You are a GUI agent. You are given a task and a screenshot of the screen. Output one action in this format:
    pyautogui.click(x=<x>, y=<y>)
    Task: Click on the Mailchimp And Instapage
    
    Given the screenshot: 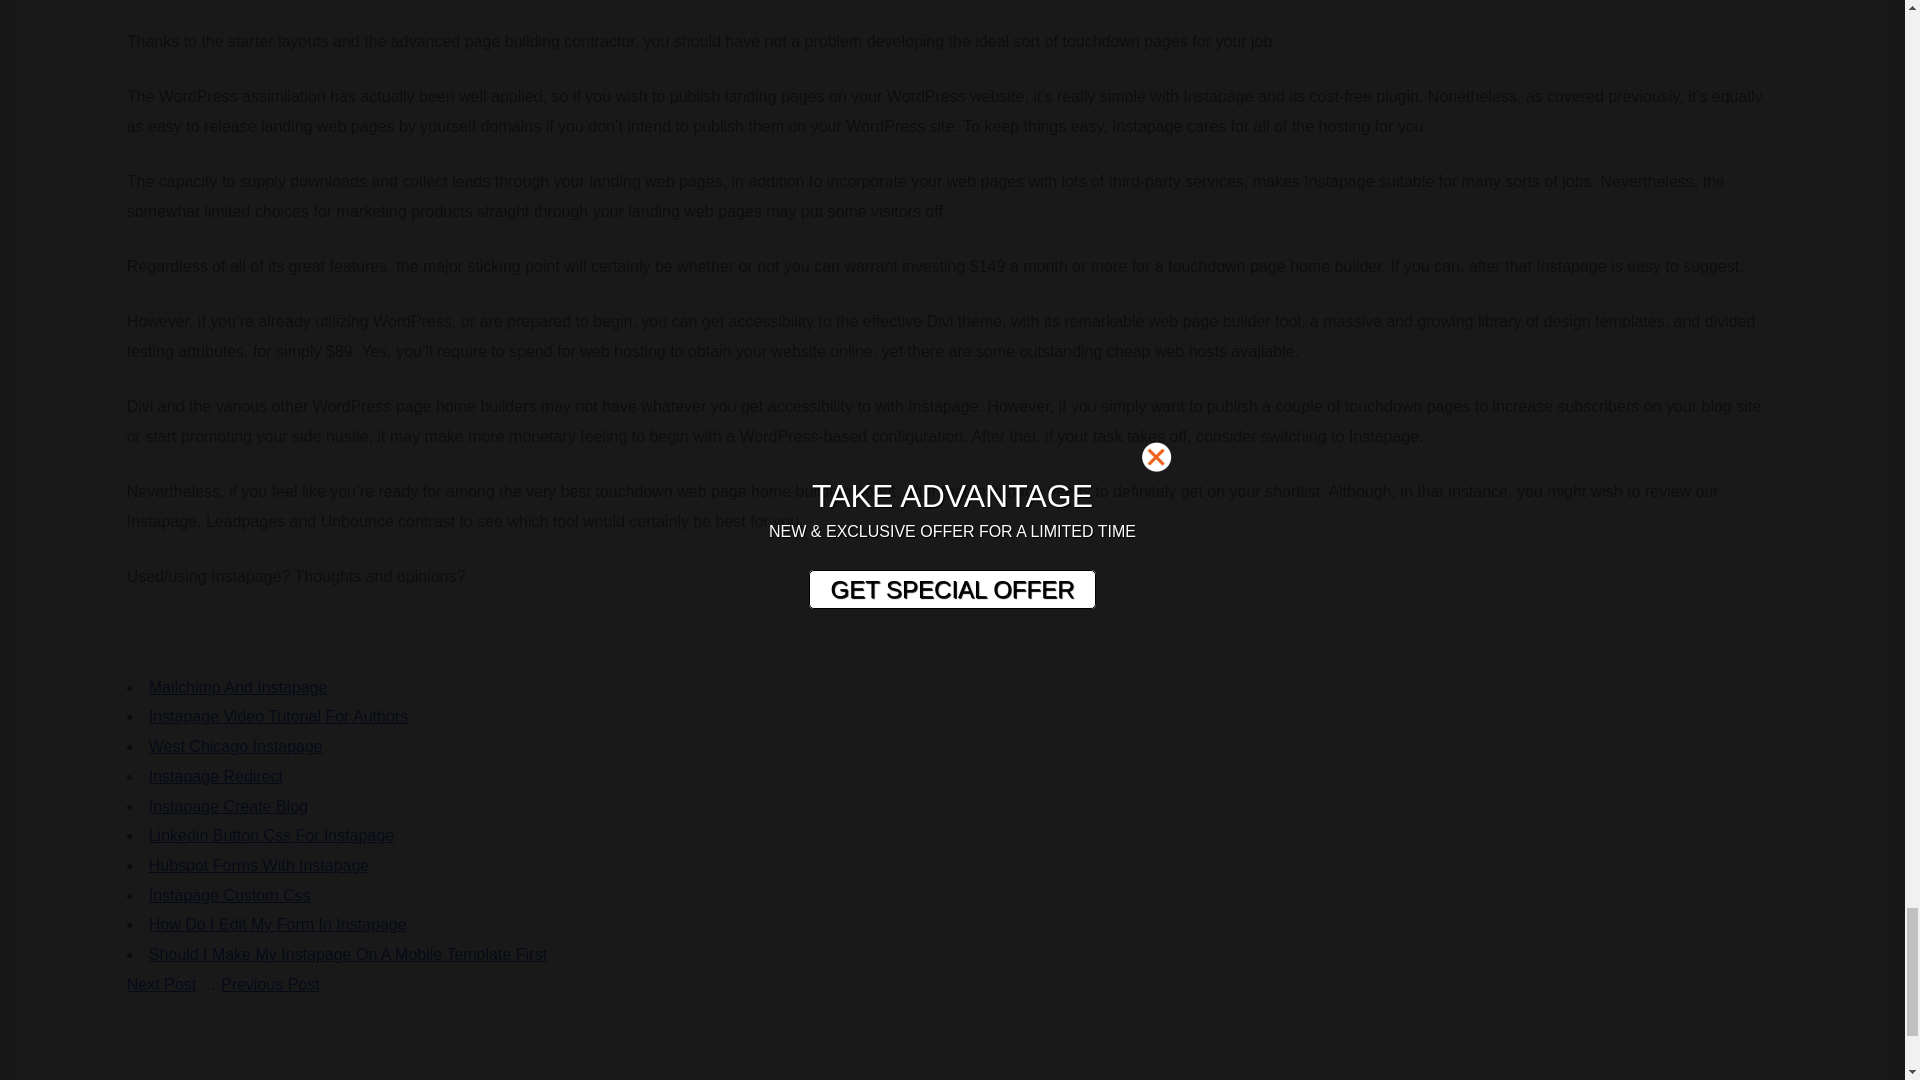 What is the action you would take?
    pyautogui.click(x=238, y=687)
    